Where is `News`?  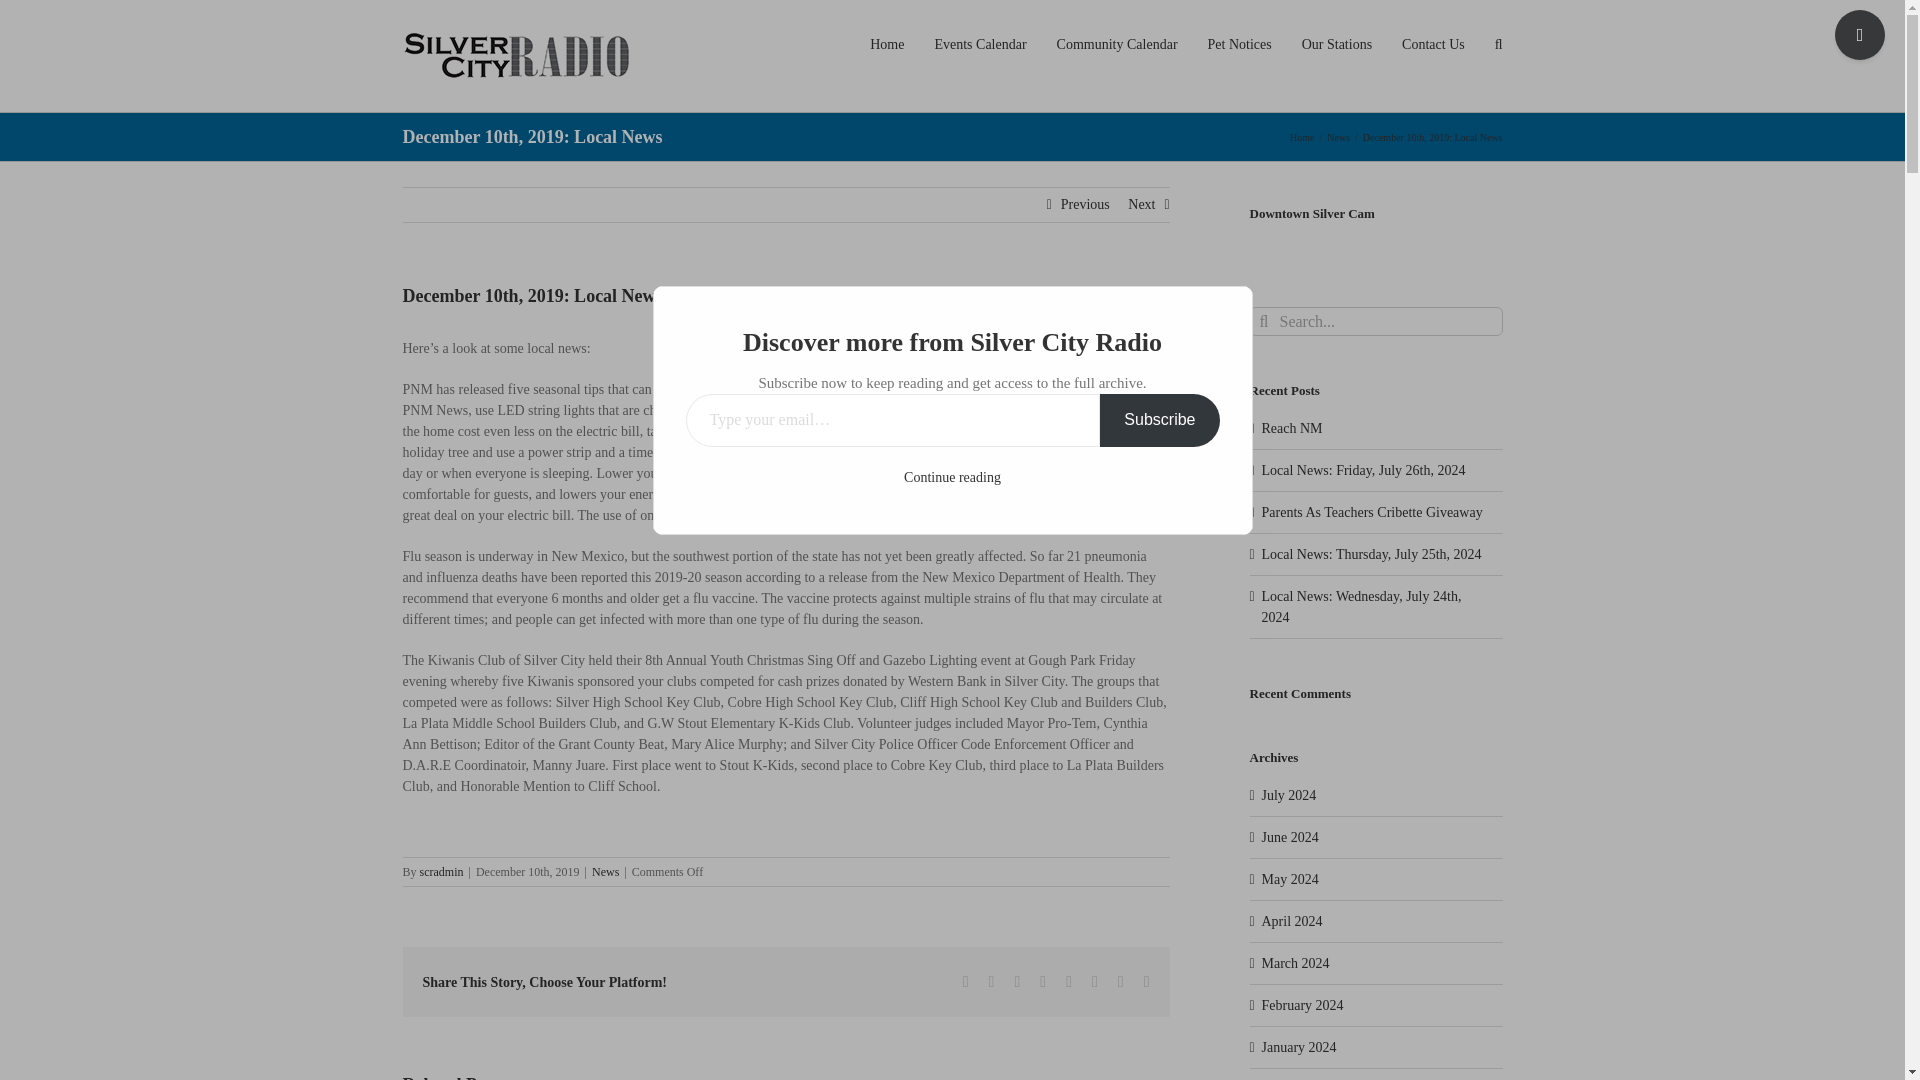
News is located at coordinates (604, 872).